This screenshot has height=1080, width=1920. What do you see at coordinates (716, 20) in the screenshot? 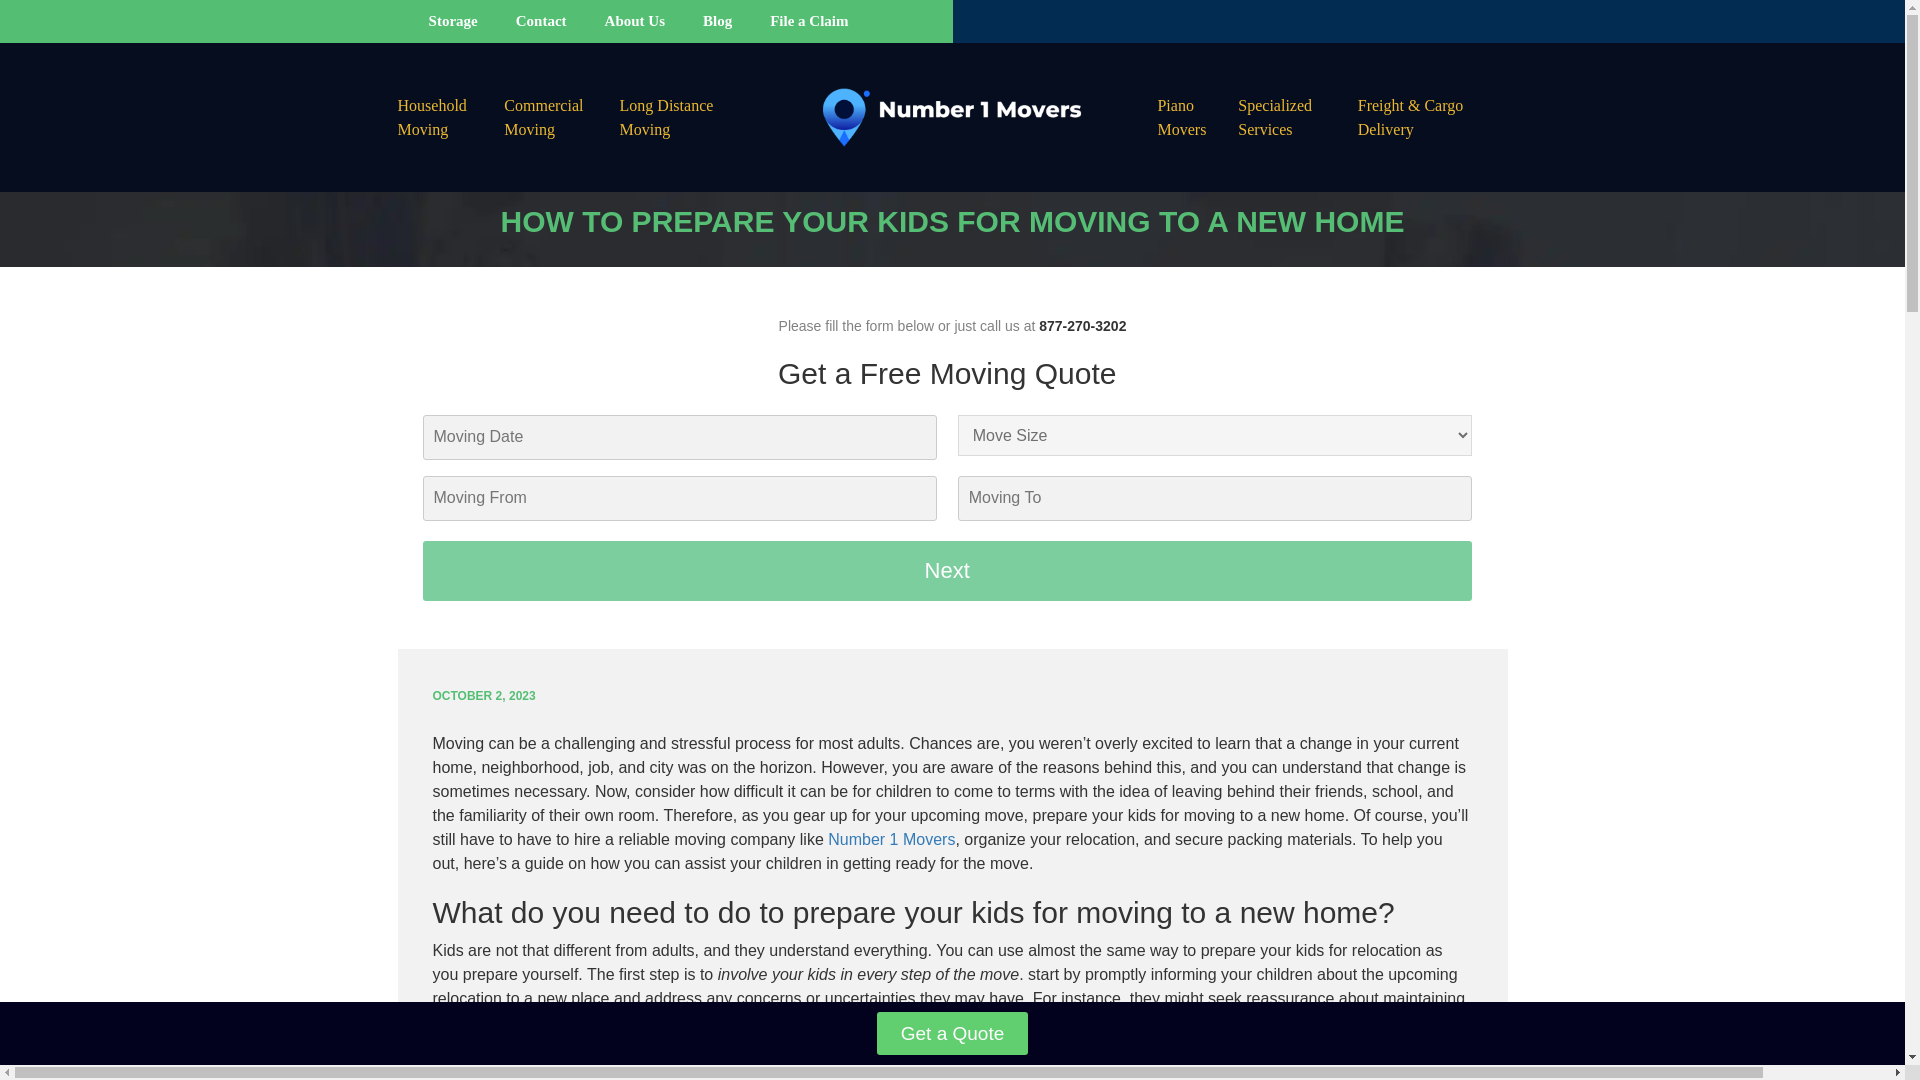
I see `Blog` at bounding box center [716, 20].